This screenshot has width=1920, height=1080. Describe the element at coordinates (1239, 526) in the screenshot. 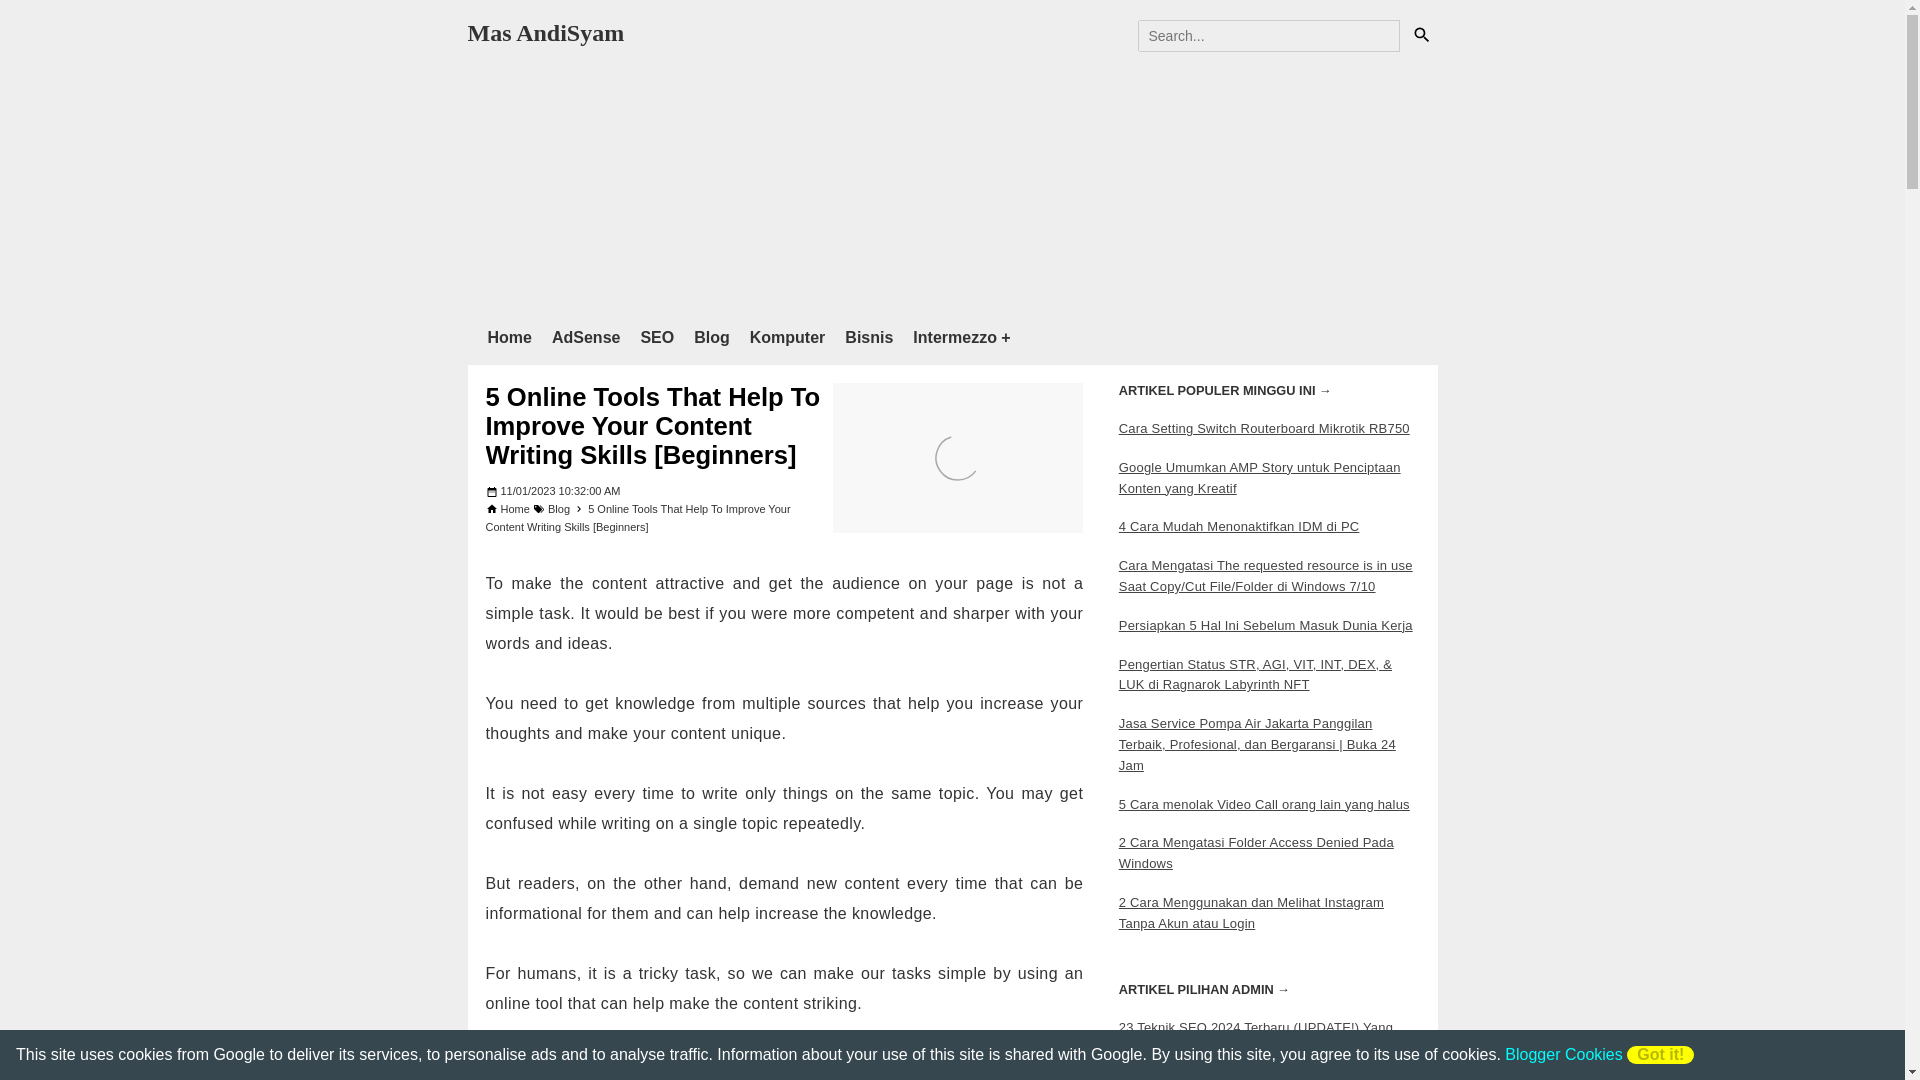

I see `4 Cara Mudah Menonaktifkan IDM di PC` at that location.